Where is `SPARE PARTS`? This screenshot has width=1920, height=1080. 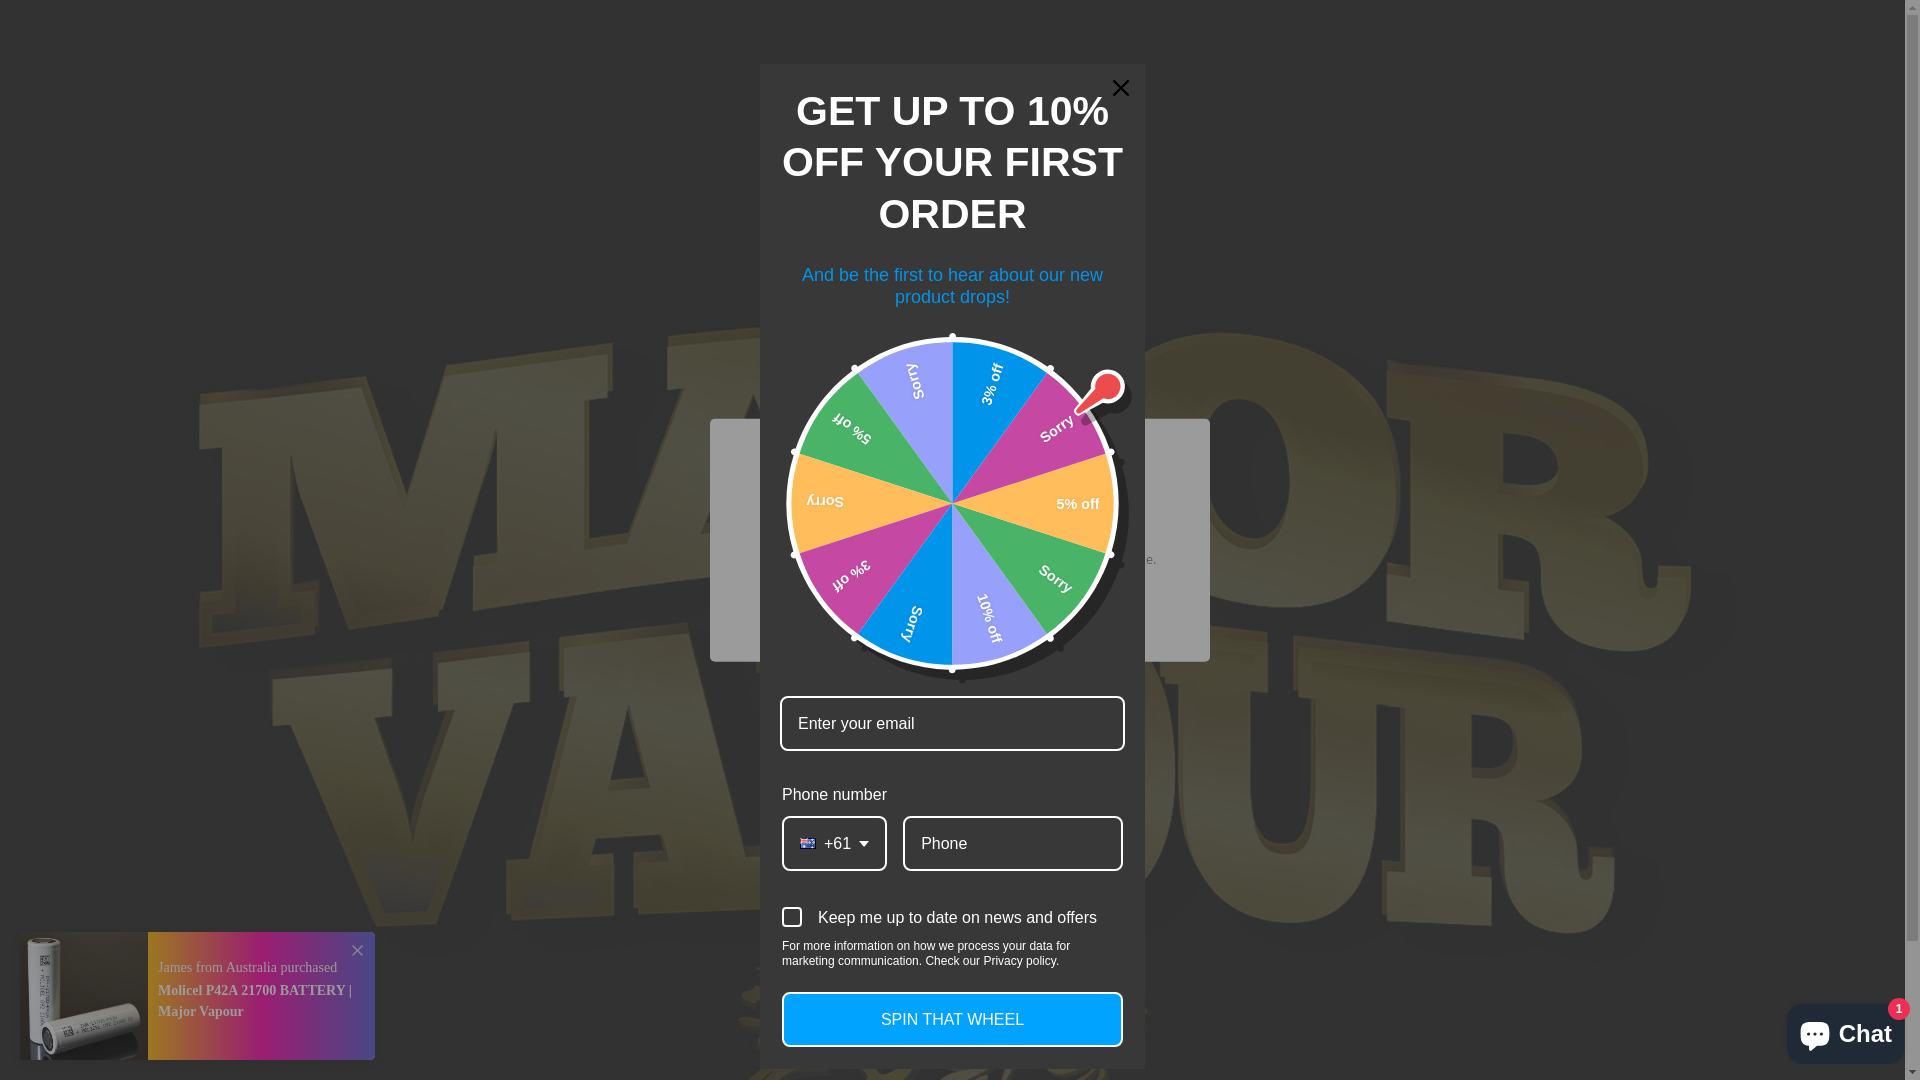
SPARE PARTS is located at coordinates (1176, 171).